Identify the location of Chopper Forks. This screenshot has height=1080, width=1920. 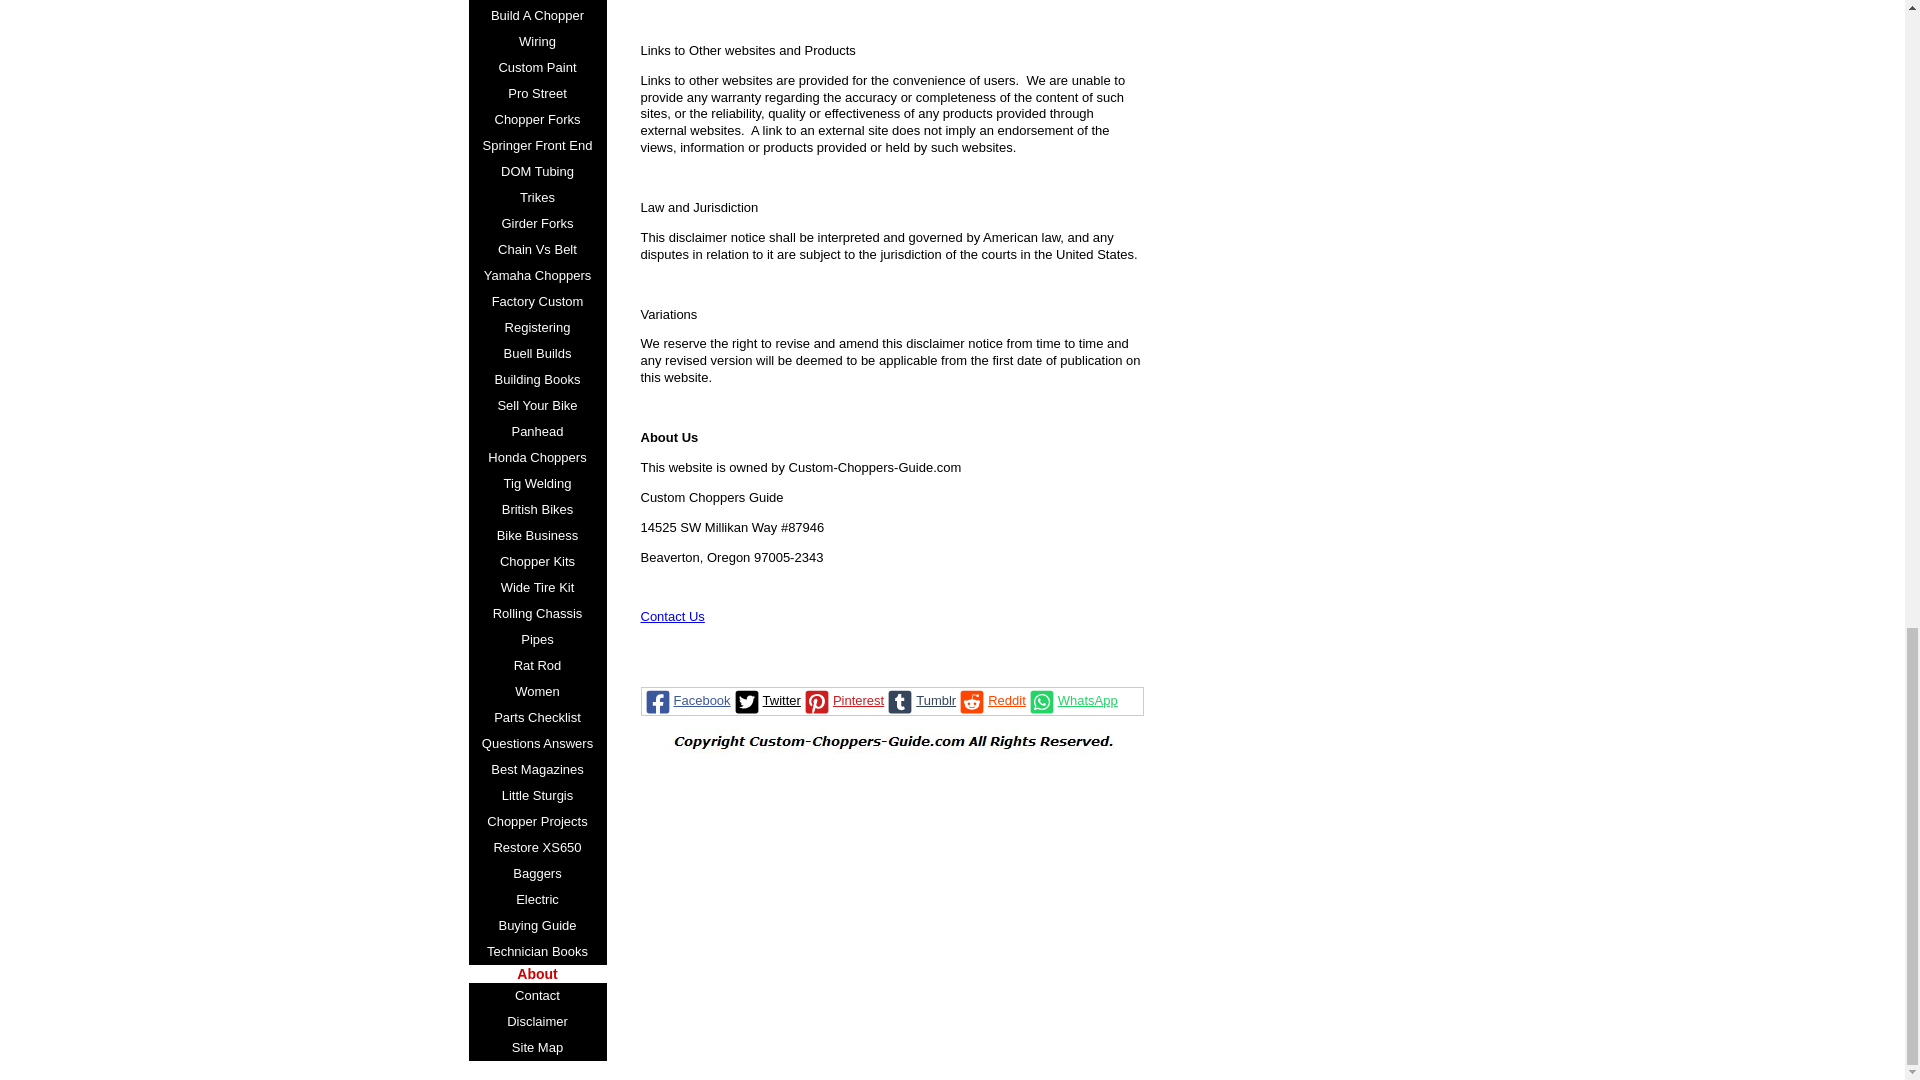
(537, 119).